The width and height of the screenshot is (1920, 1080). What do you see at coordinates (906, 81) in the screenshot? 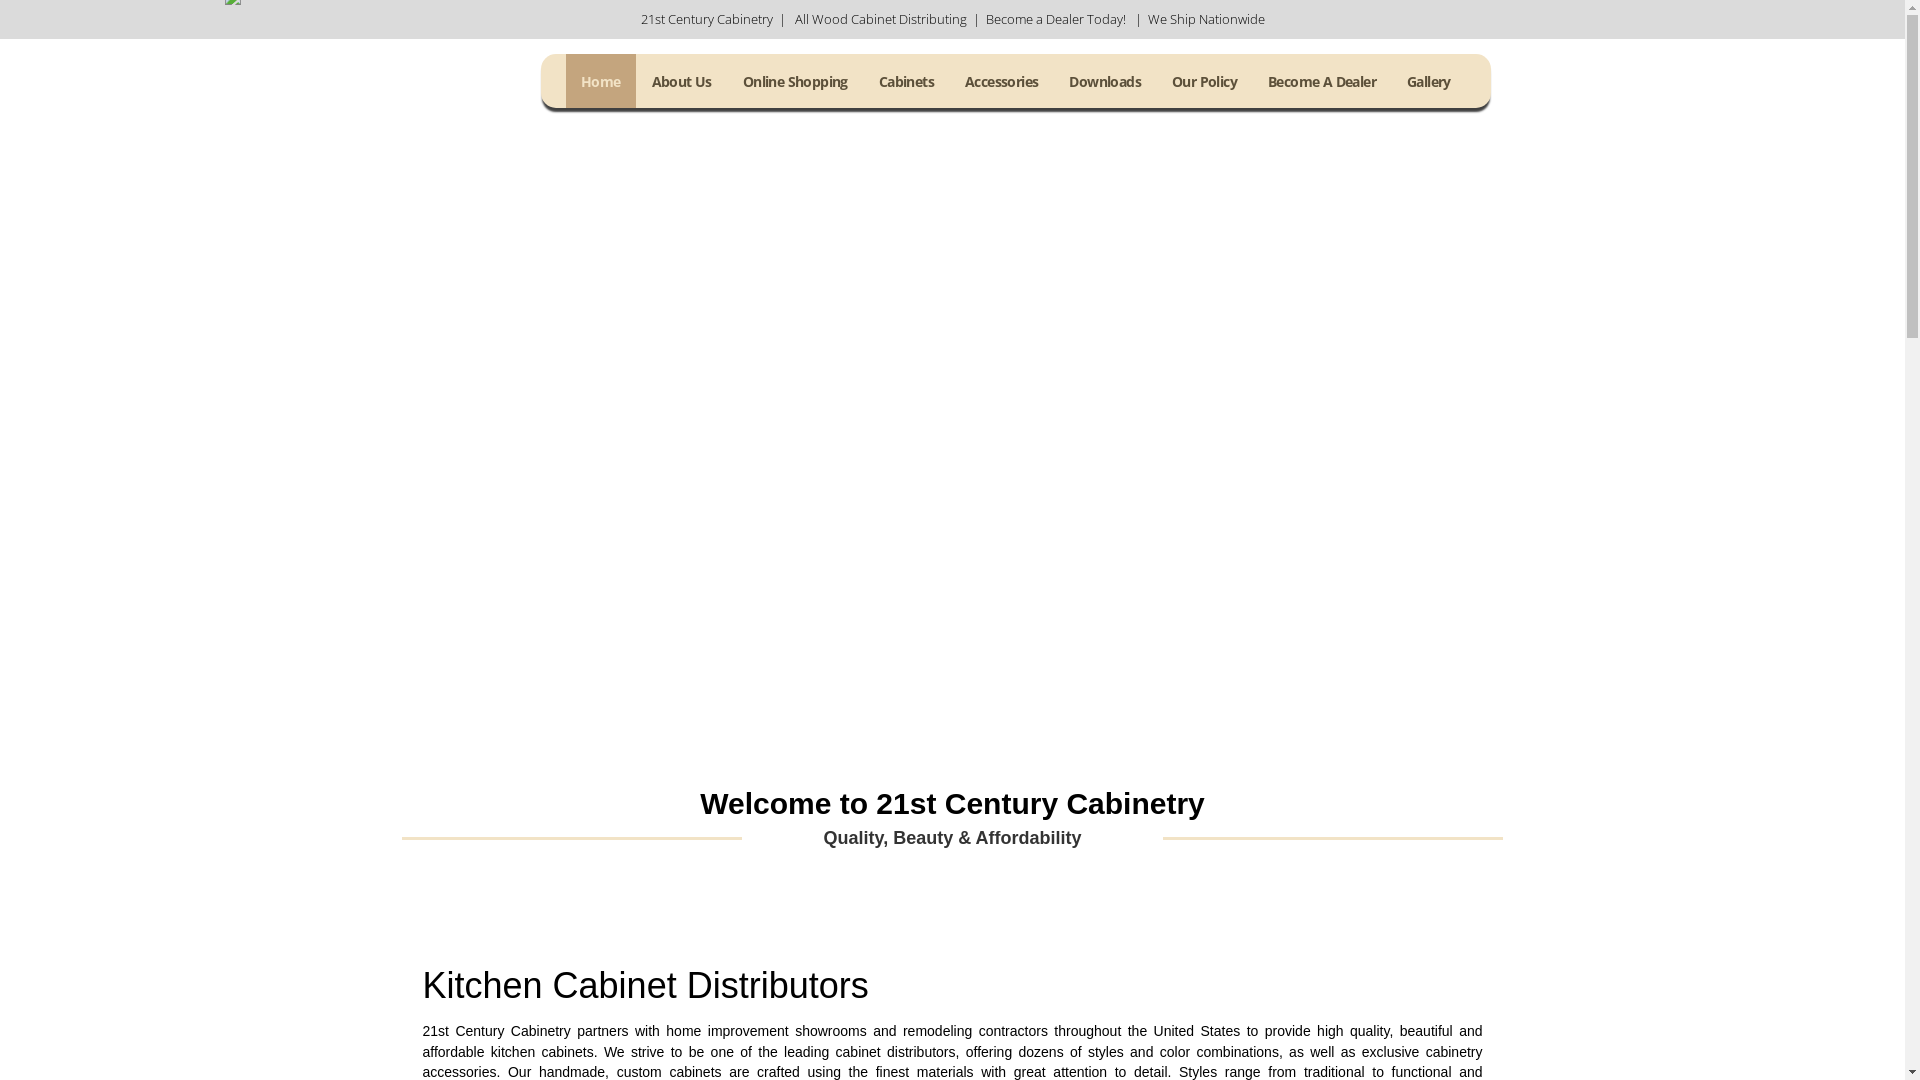
I see `Cabinets` at bounding box center [906, 81].